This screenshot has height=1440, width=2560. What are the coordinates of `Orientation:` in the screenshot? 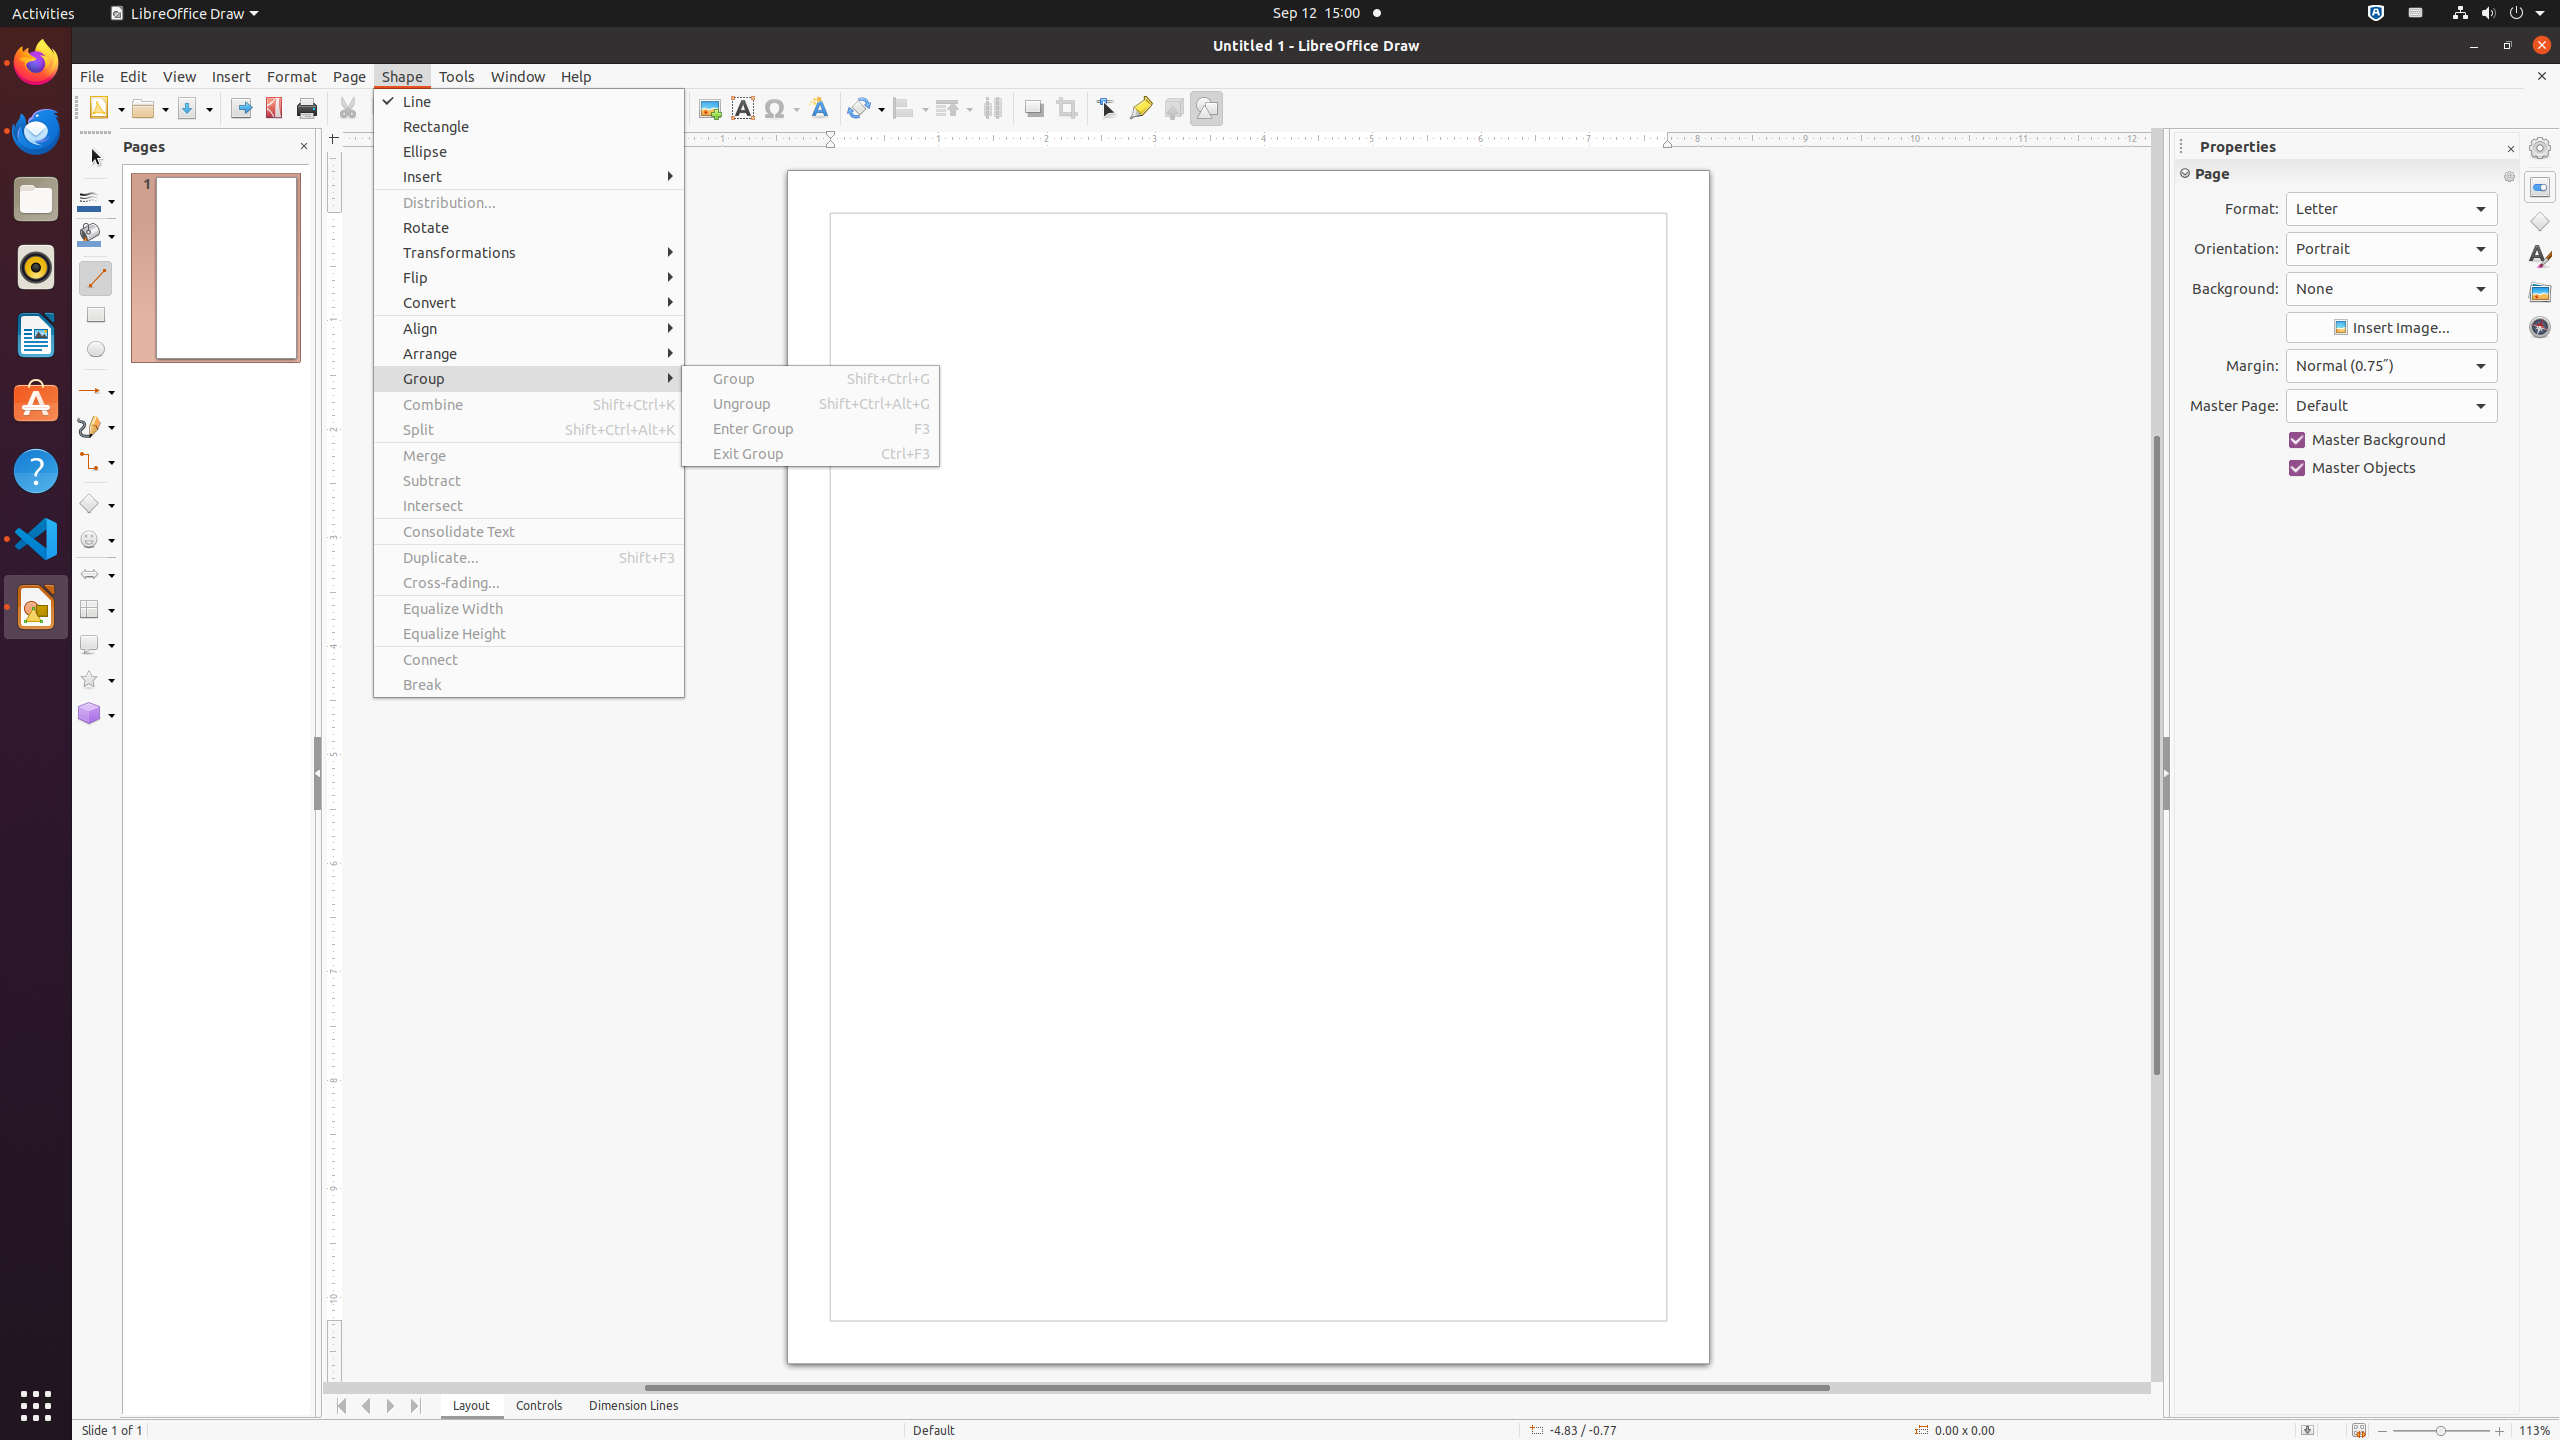 It's located at (2392, 249).